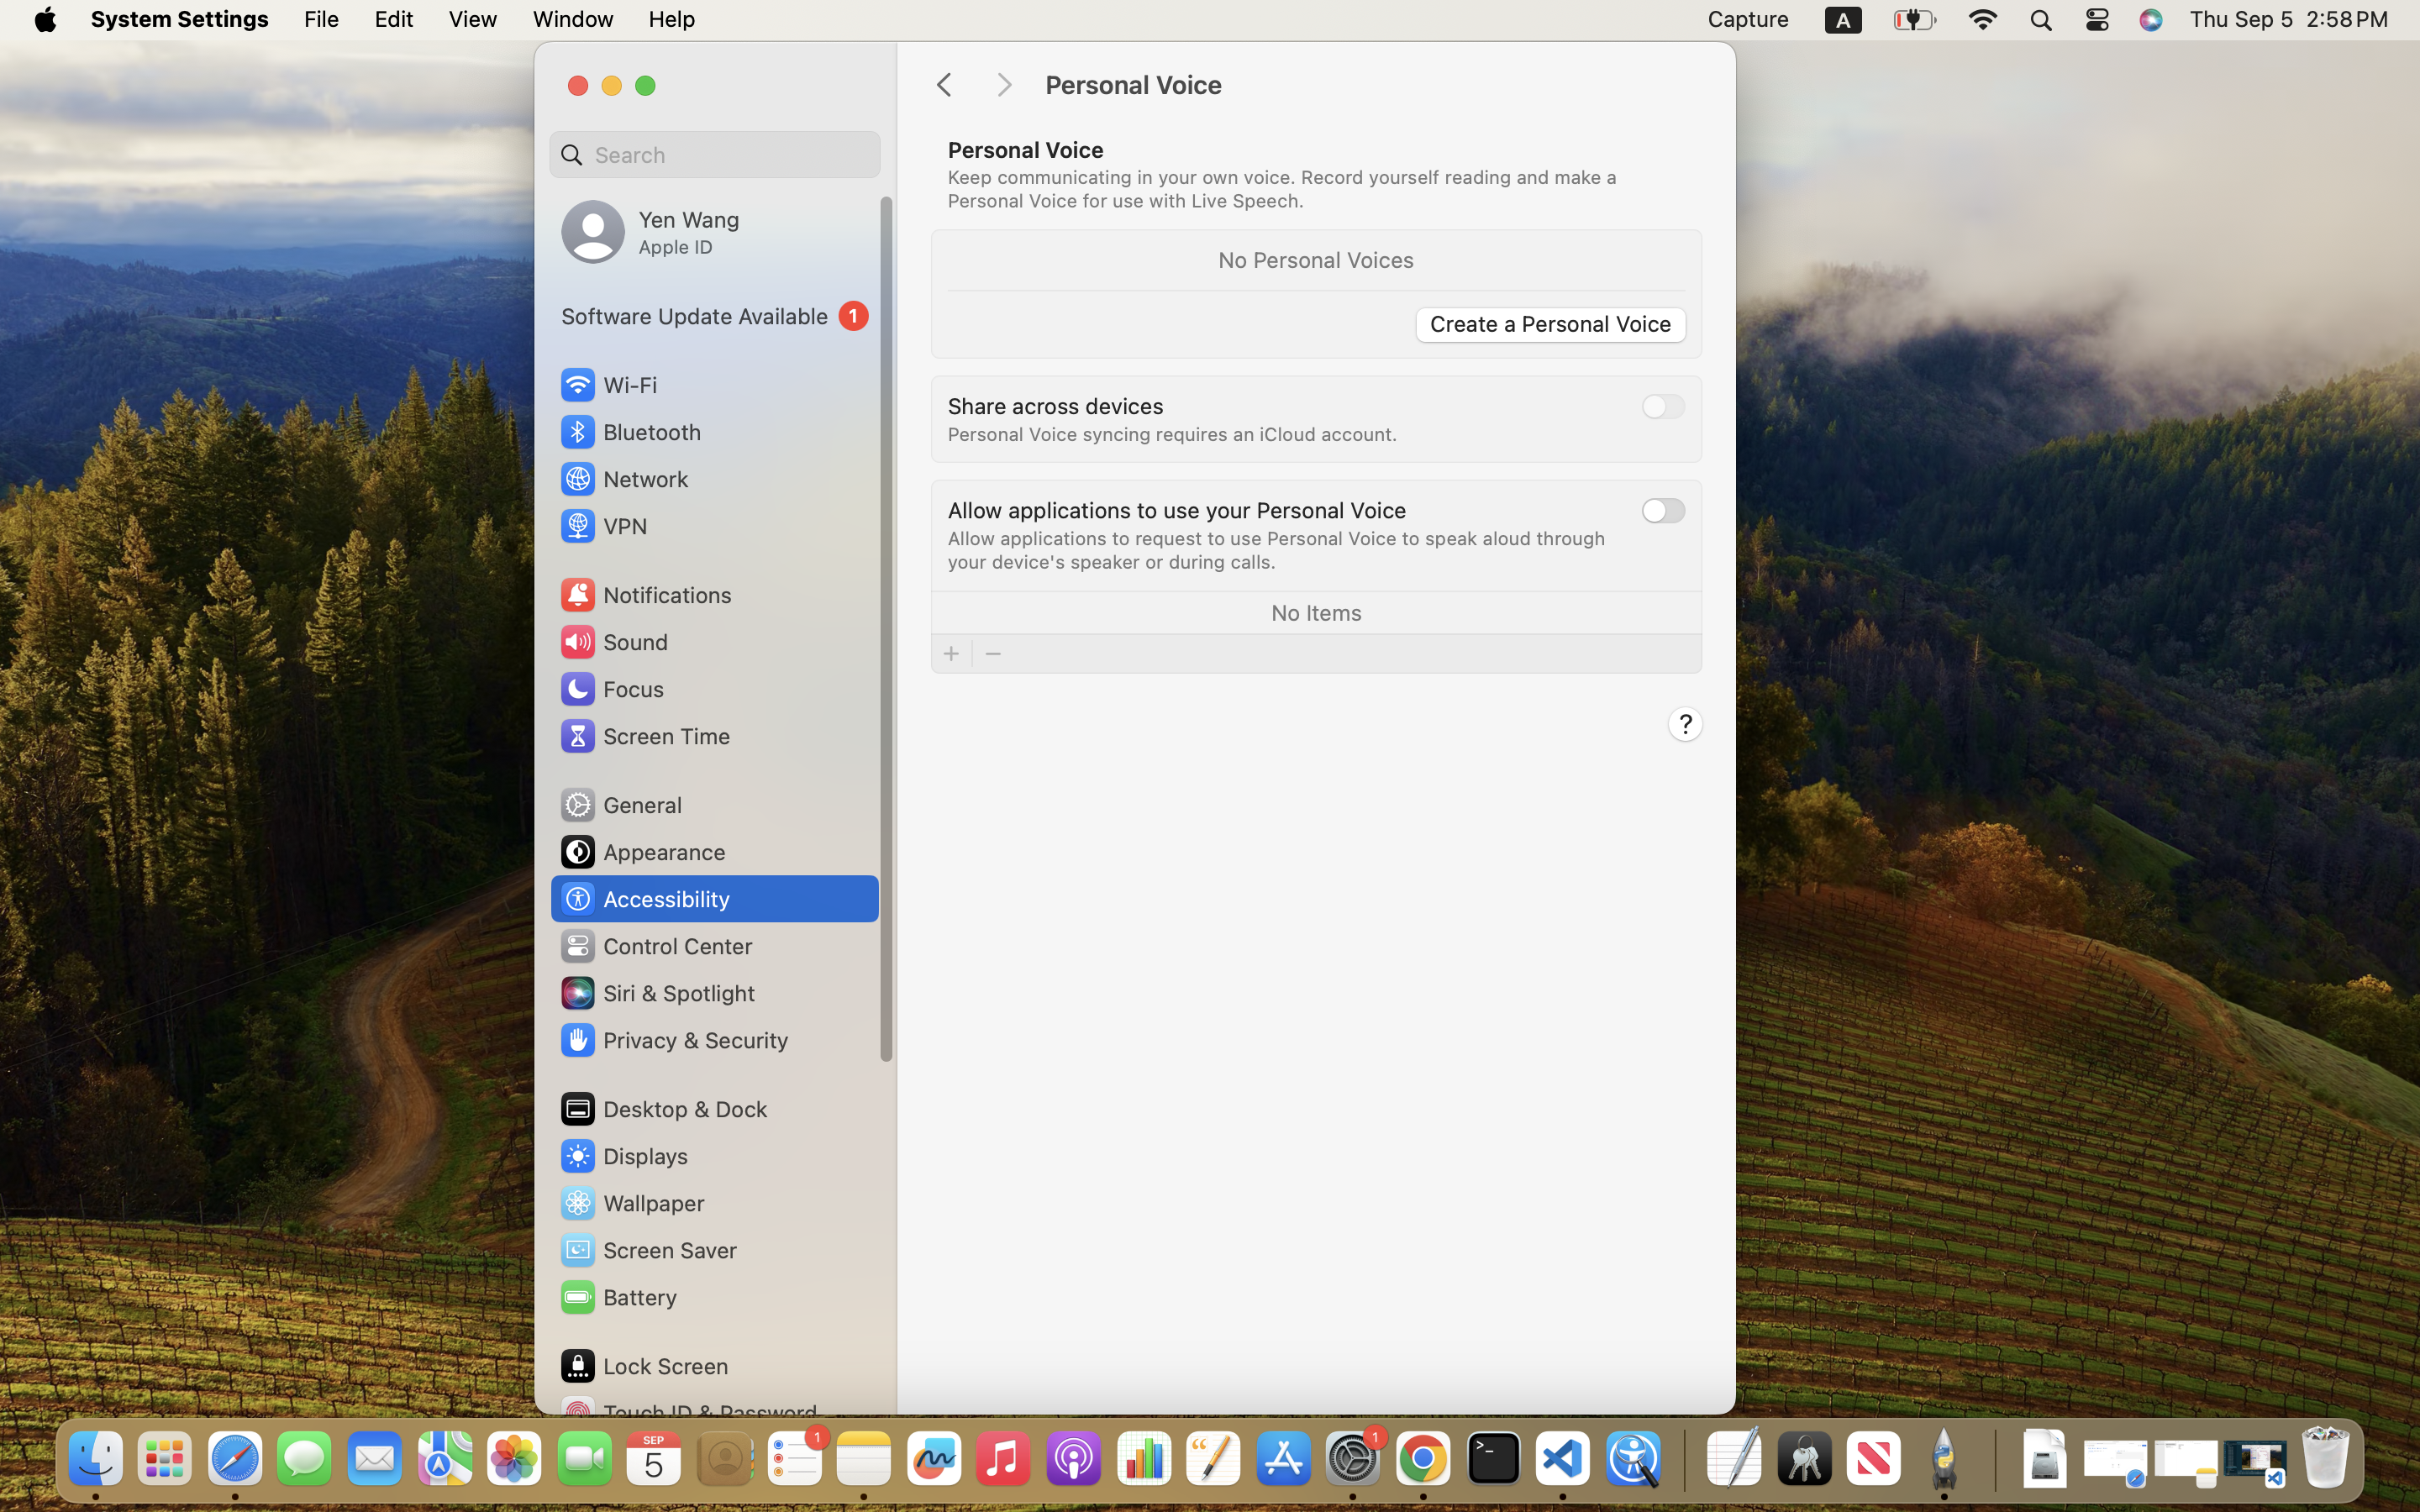  What do you see at coordinates (613, 642) in the screenshot?
I see `Sound` at bounding box center [613, 642].